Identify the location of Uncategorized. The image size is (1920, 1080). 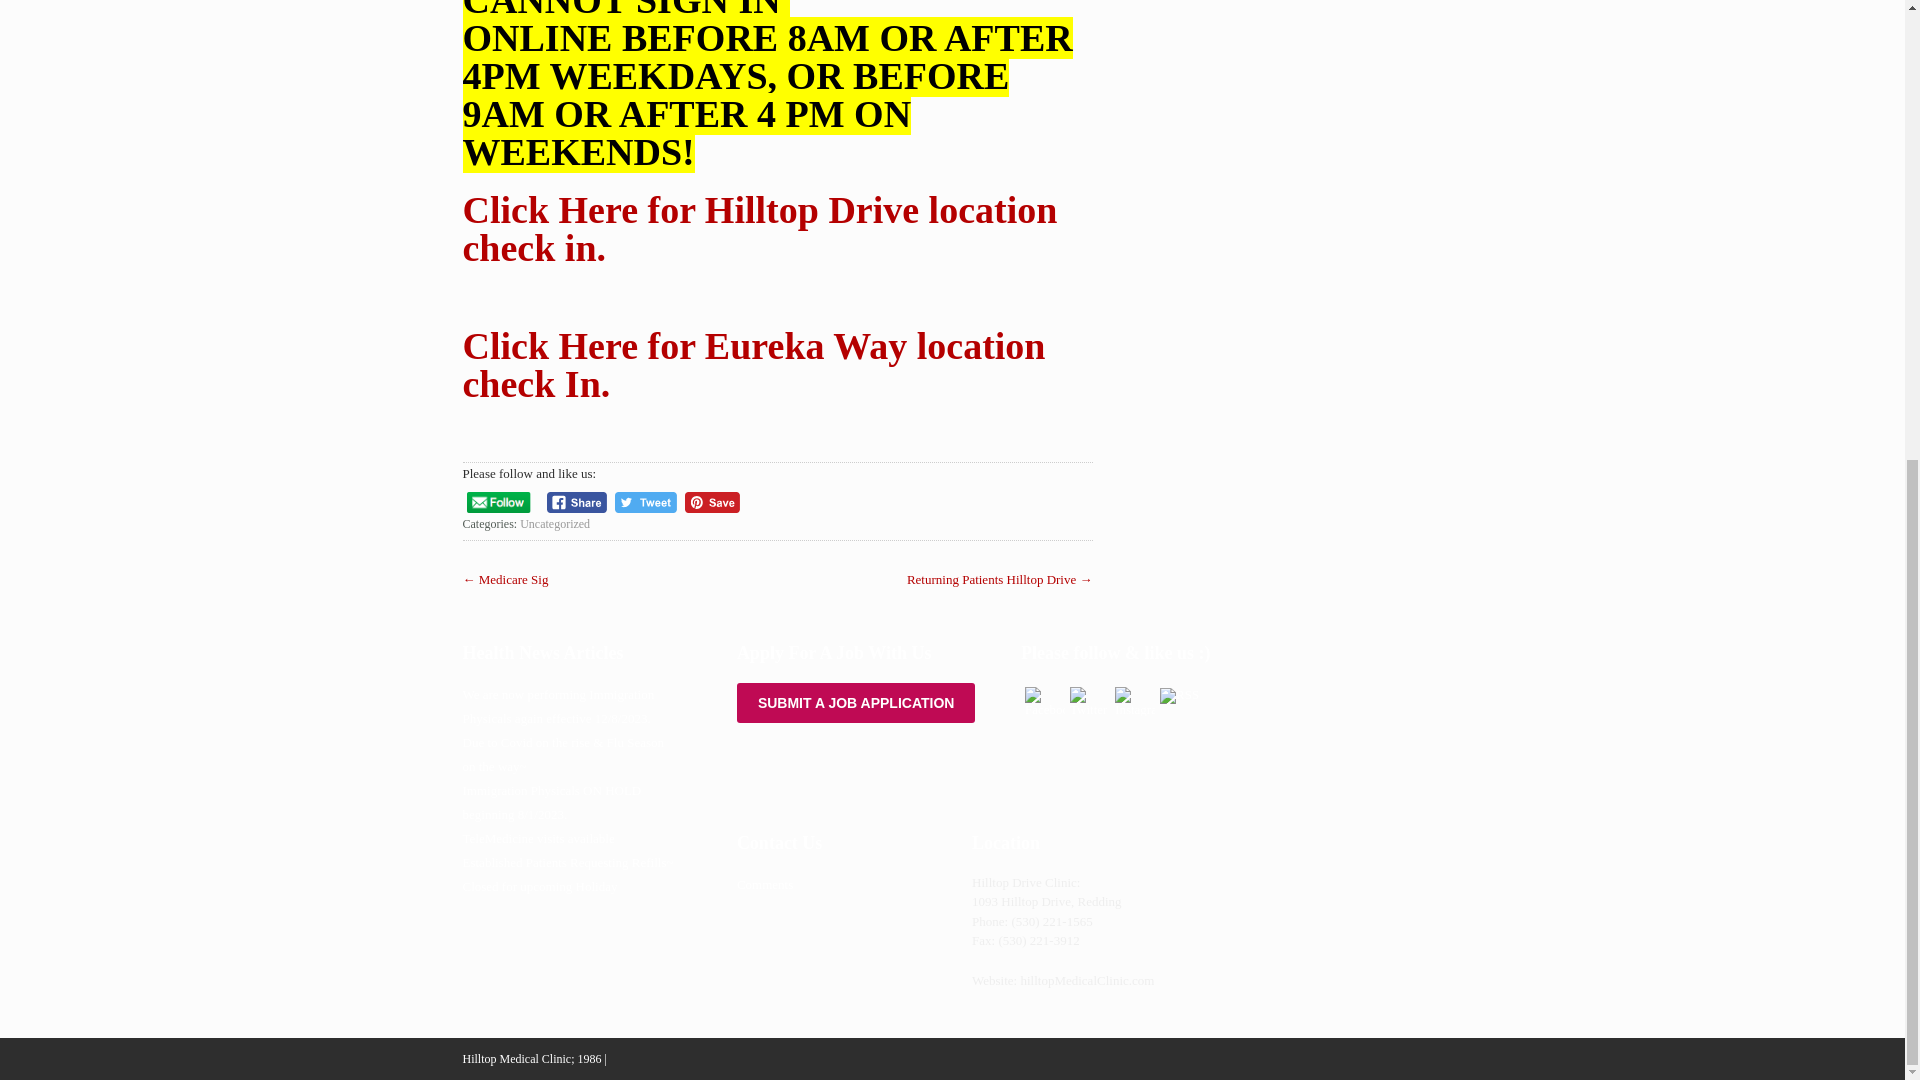
(554, 524).